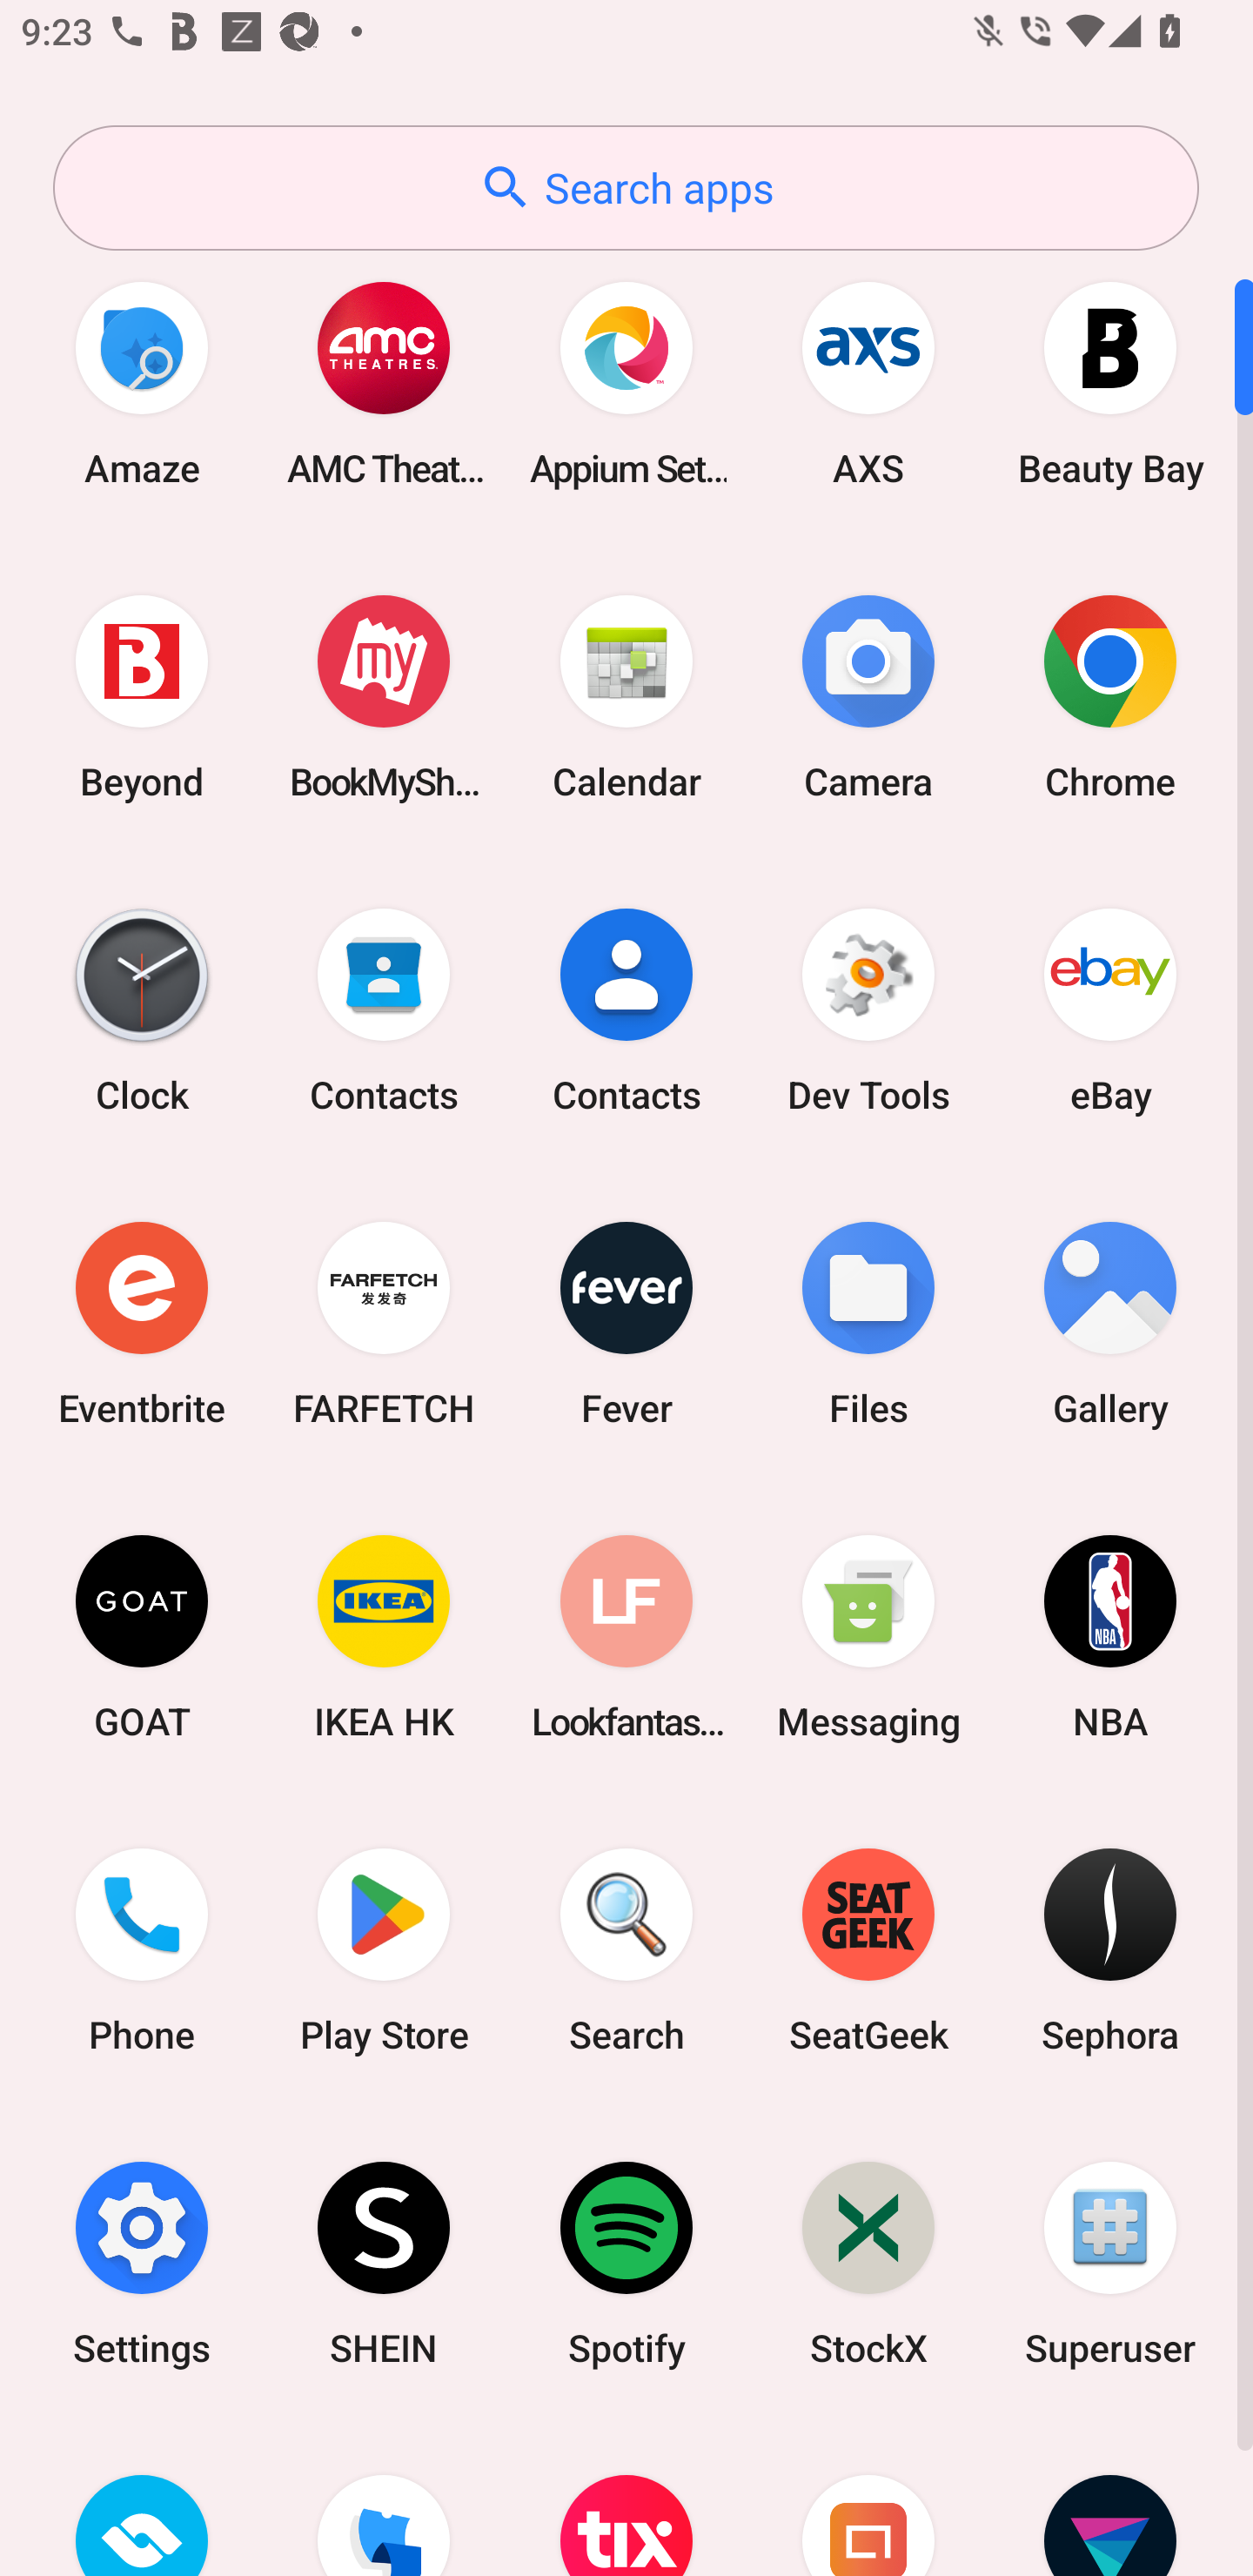 The width and height of the screenshot is (1253, 2576). Describe the element at coordinates (1110, 1636) in the screenshot. I see `NBA` at that location.